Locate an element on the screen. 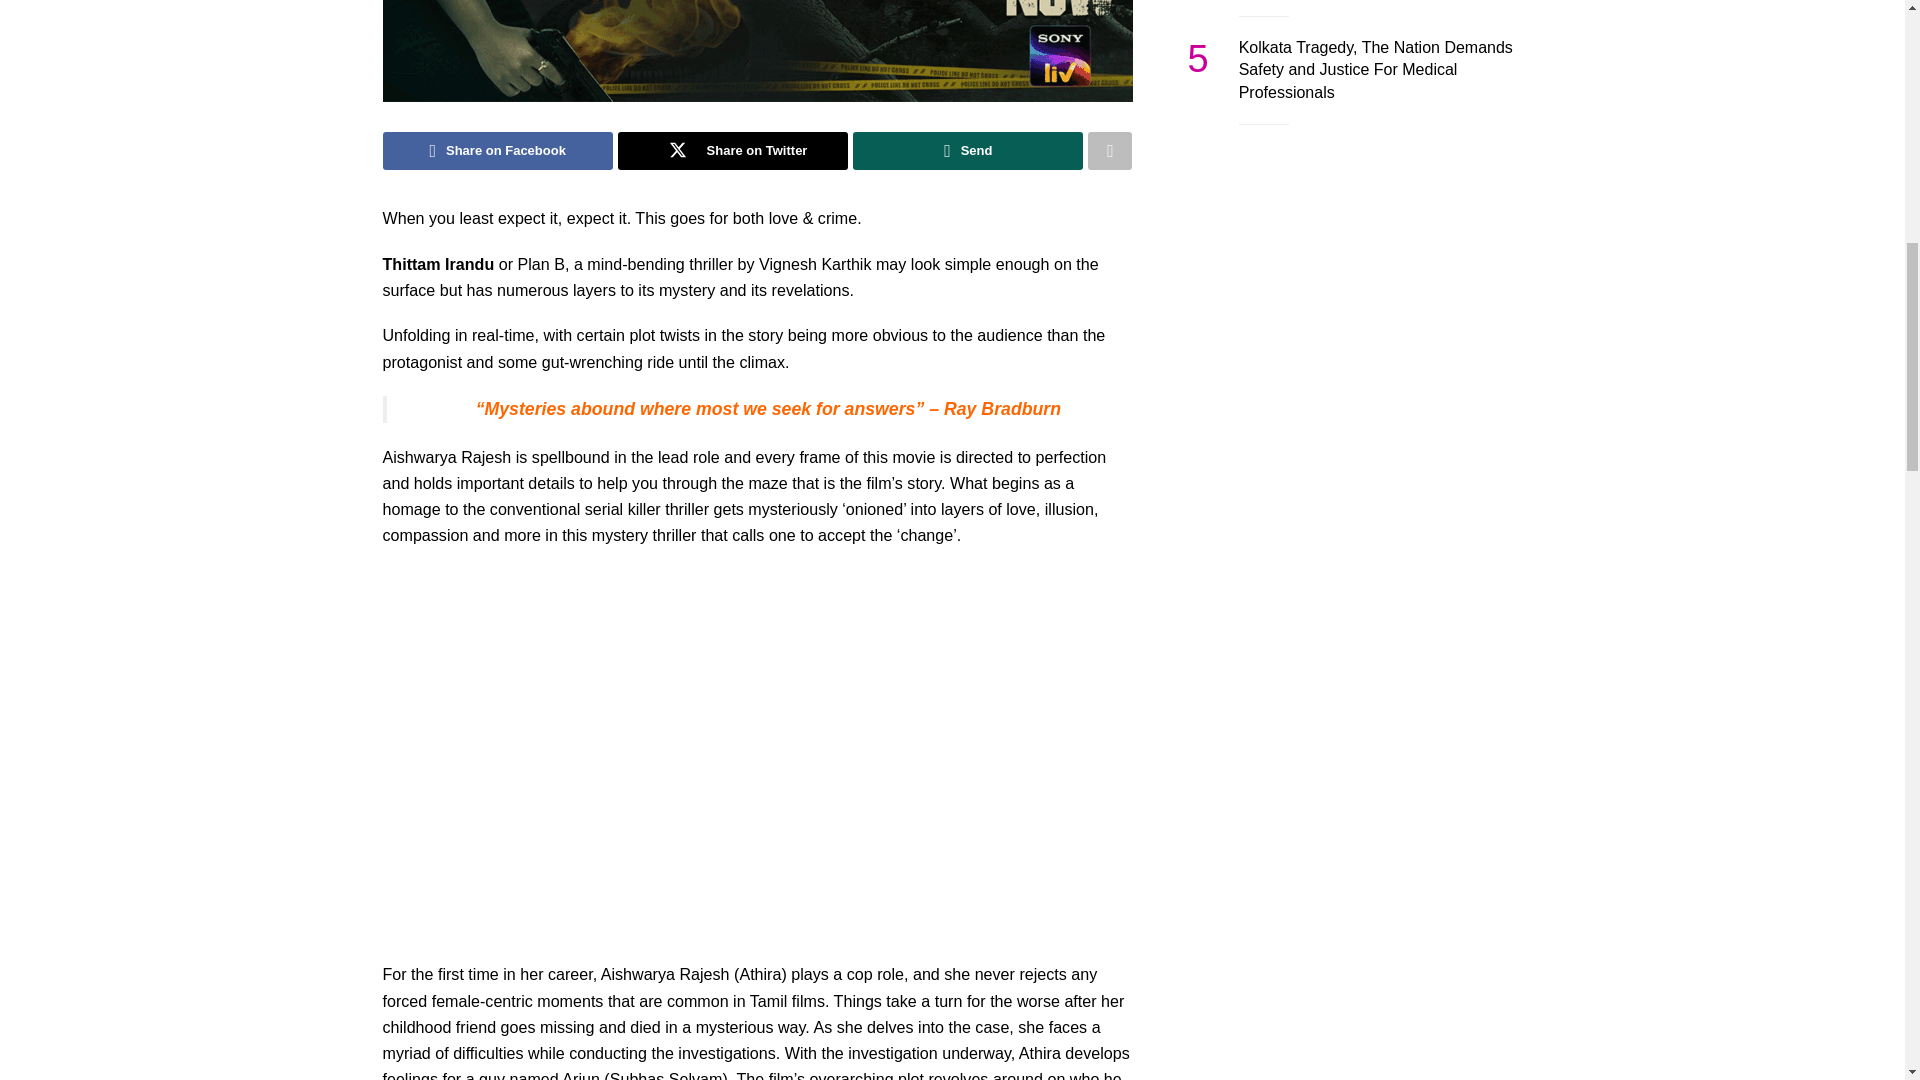 This screenshot has width=1920, height=1080. Share on Facebook is located at coordinates (497, 150).